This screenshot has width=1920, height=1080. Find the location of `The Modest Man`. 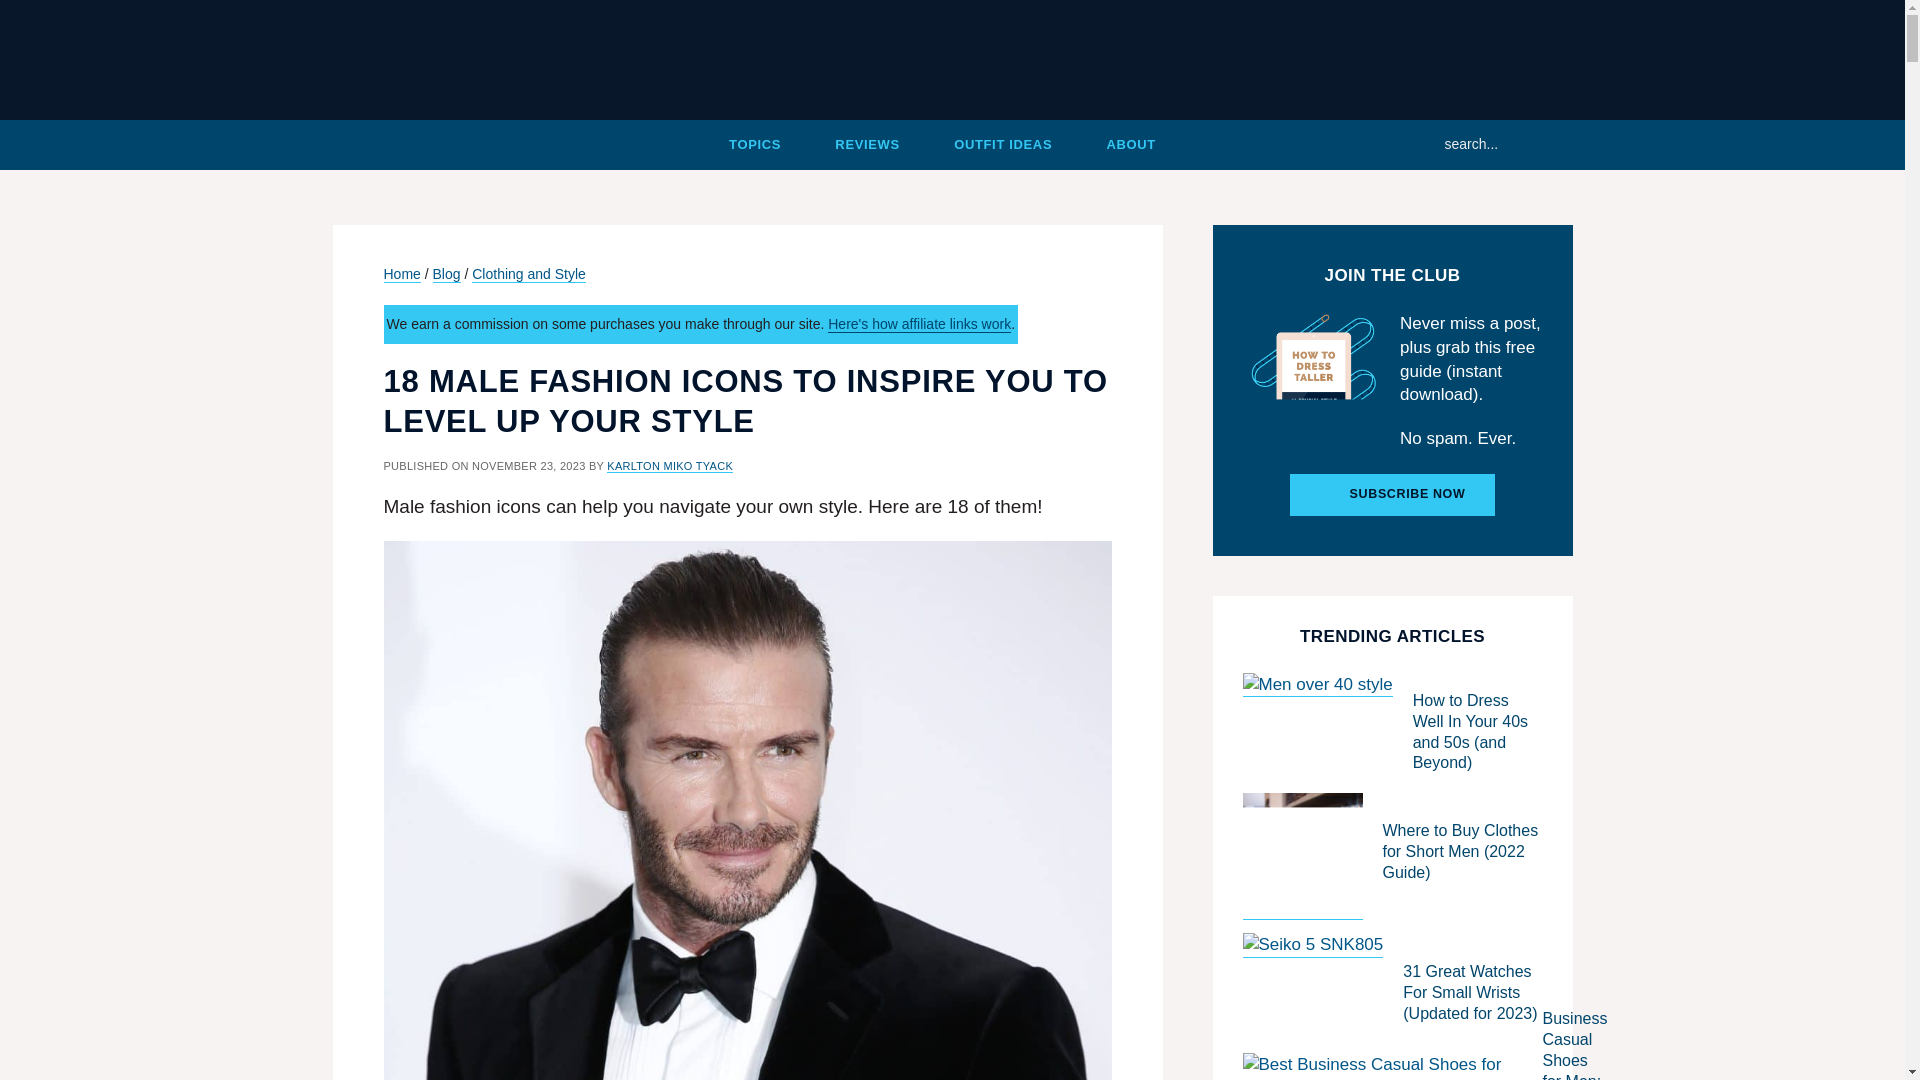

The Modest Man is located at coordinates (952, 60).